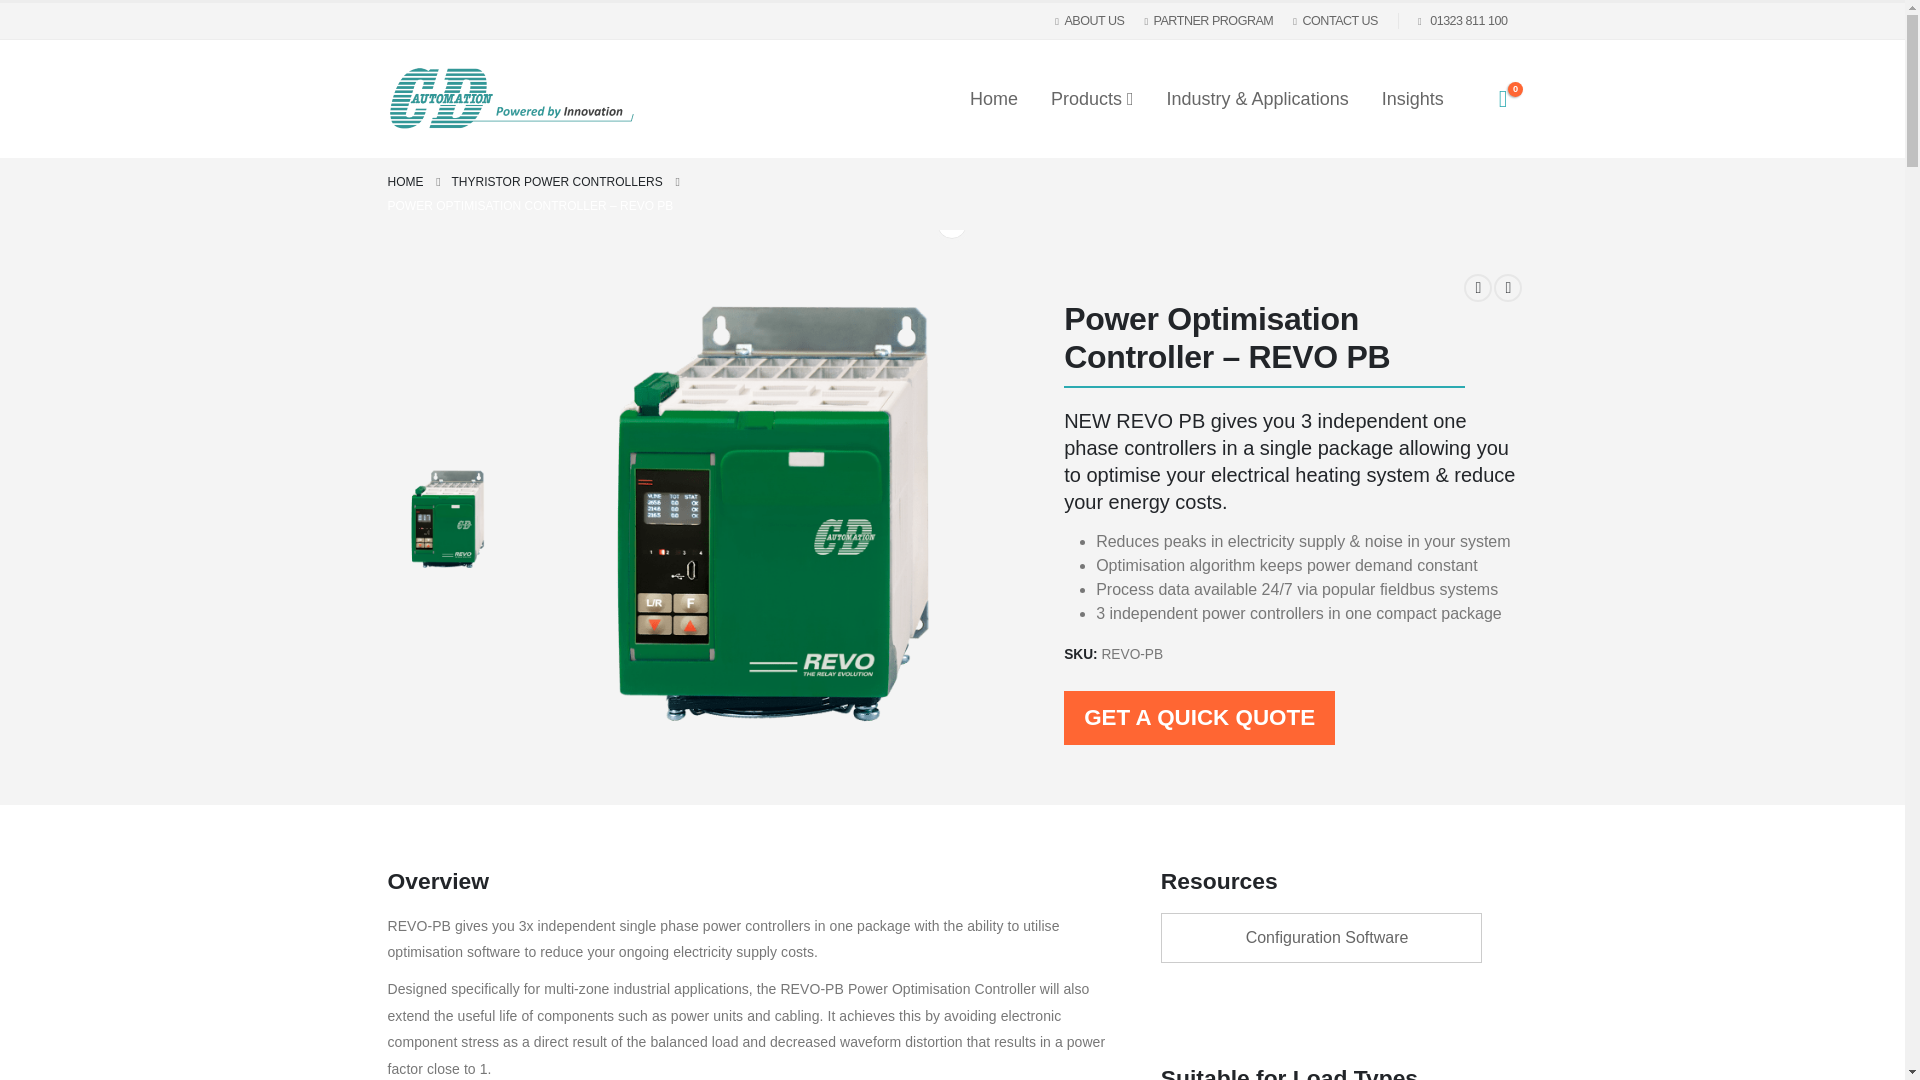 The image size is (1920, 1080). What do you see at coordinates (1466, 21) in the screenshot?
I see `01323 811 100` at bounding box center [1466, 21].